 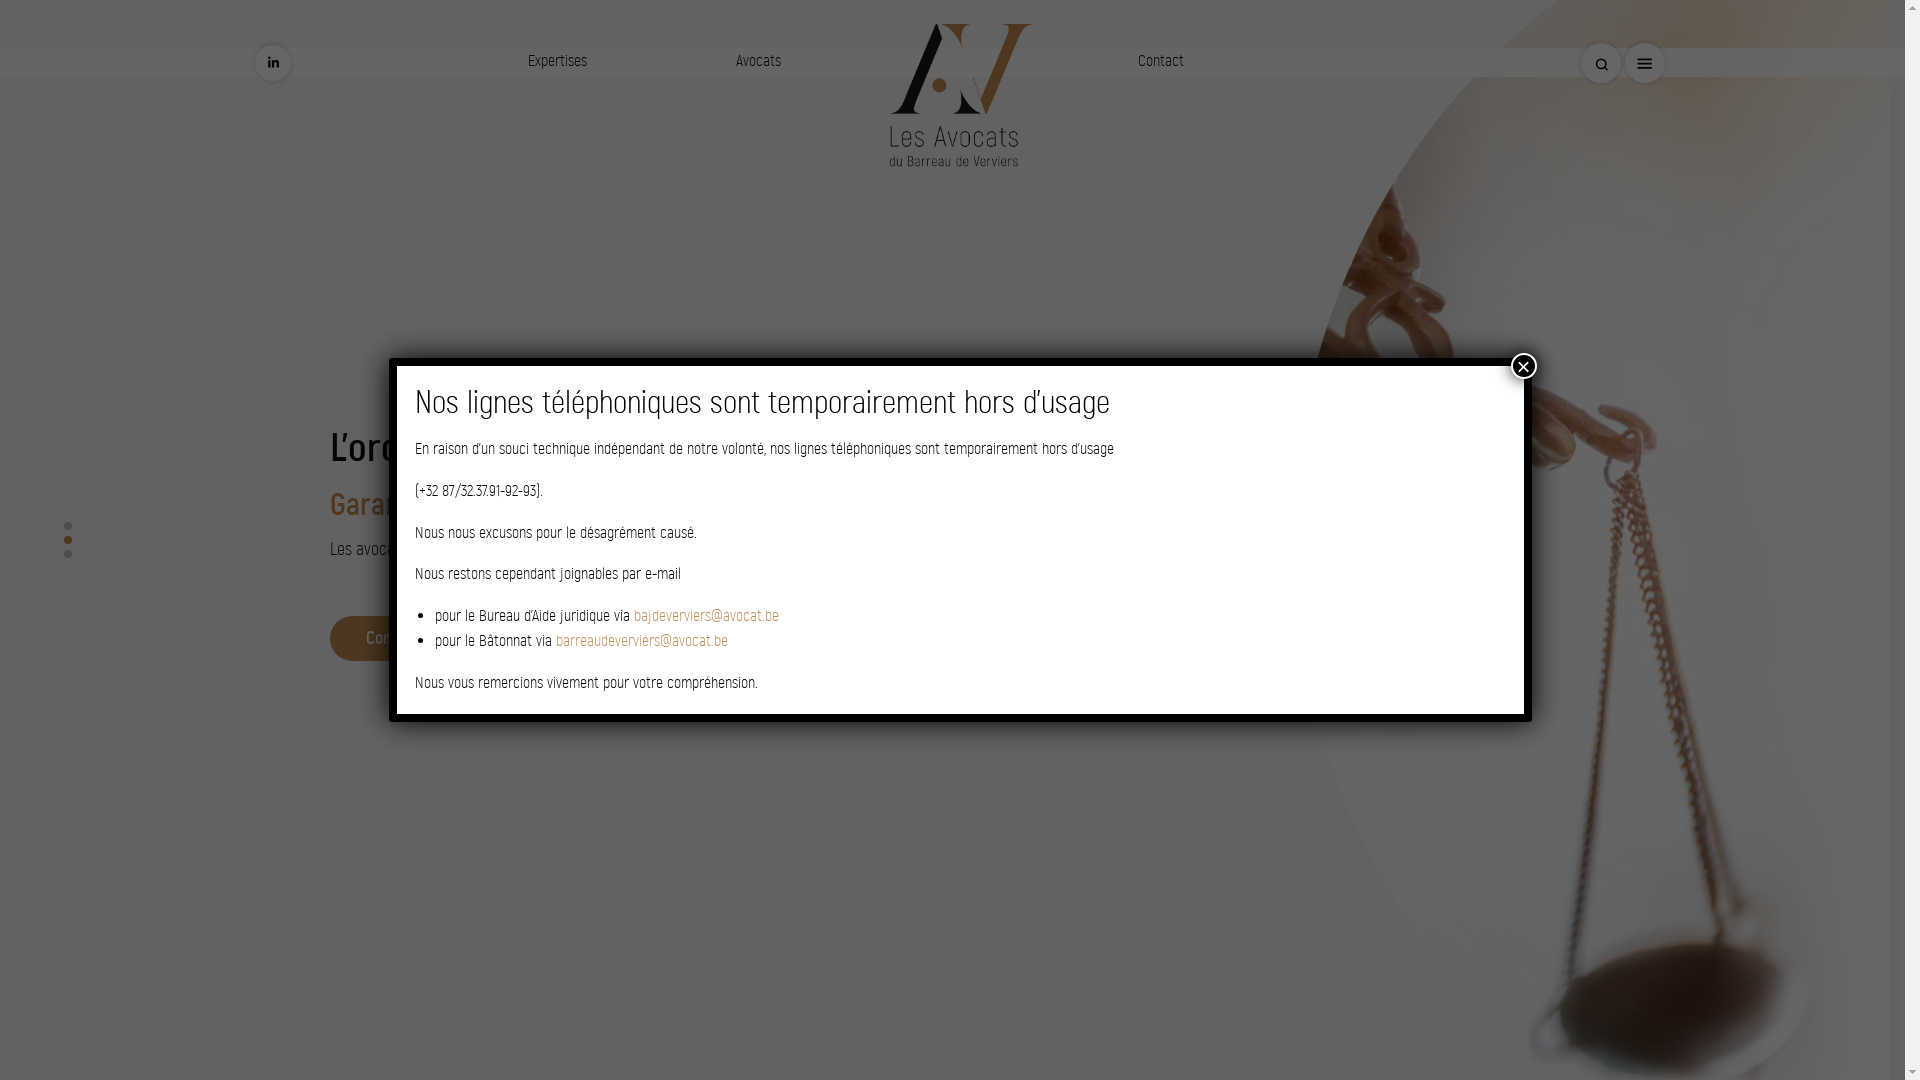 What do you see at coordinates (642, 640) in the screenshot?
I see `barreaudeverviers@avocat.be` at bounding box center [642, 640].